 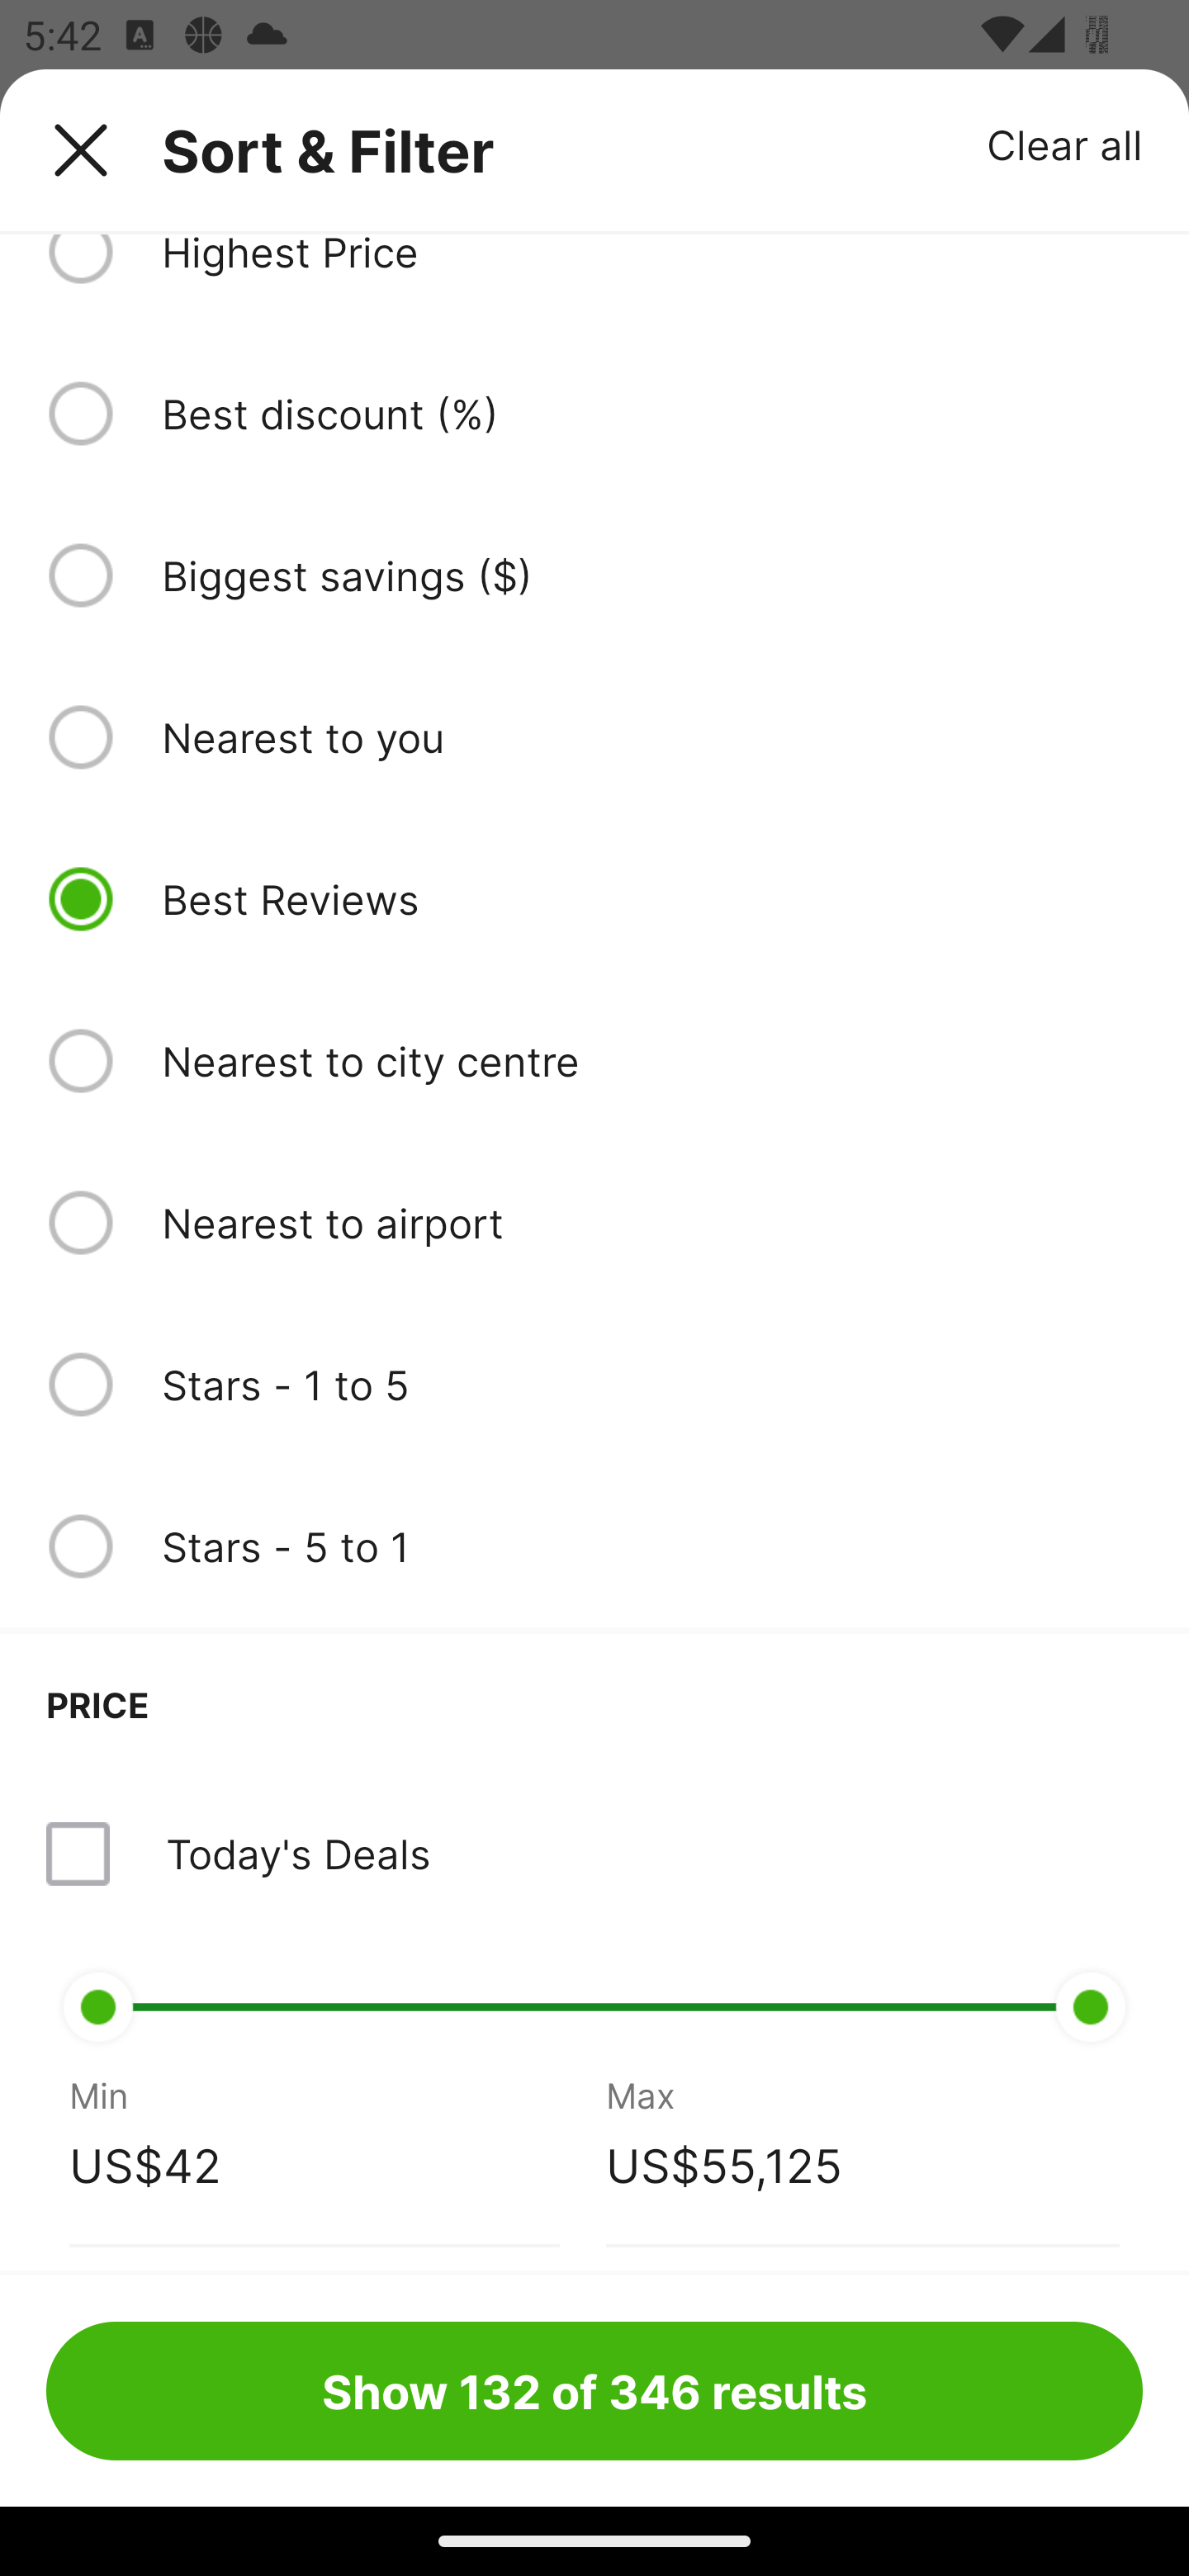 What do you see at coordinates (651, 575) in the screenshot?
I see `Biggest savings ($)` at bounding box center [651, 575].